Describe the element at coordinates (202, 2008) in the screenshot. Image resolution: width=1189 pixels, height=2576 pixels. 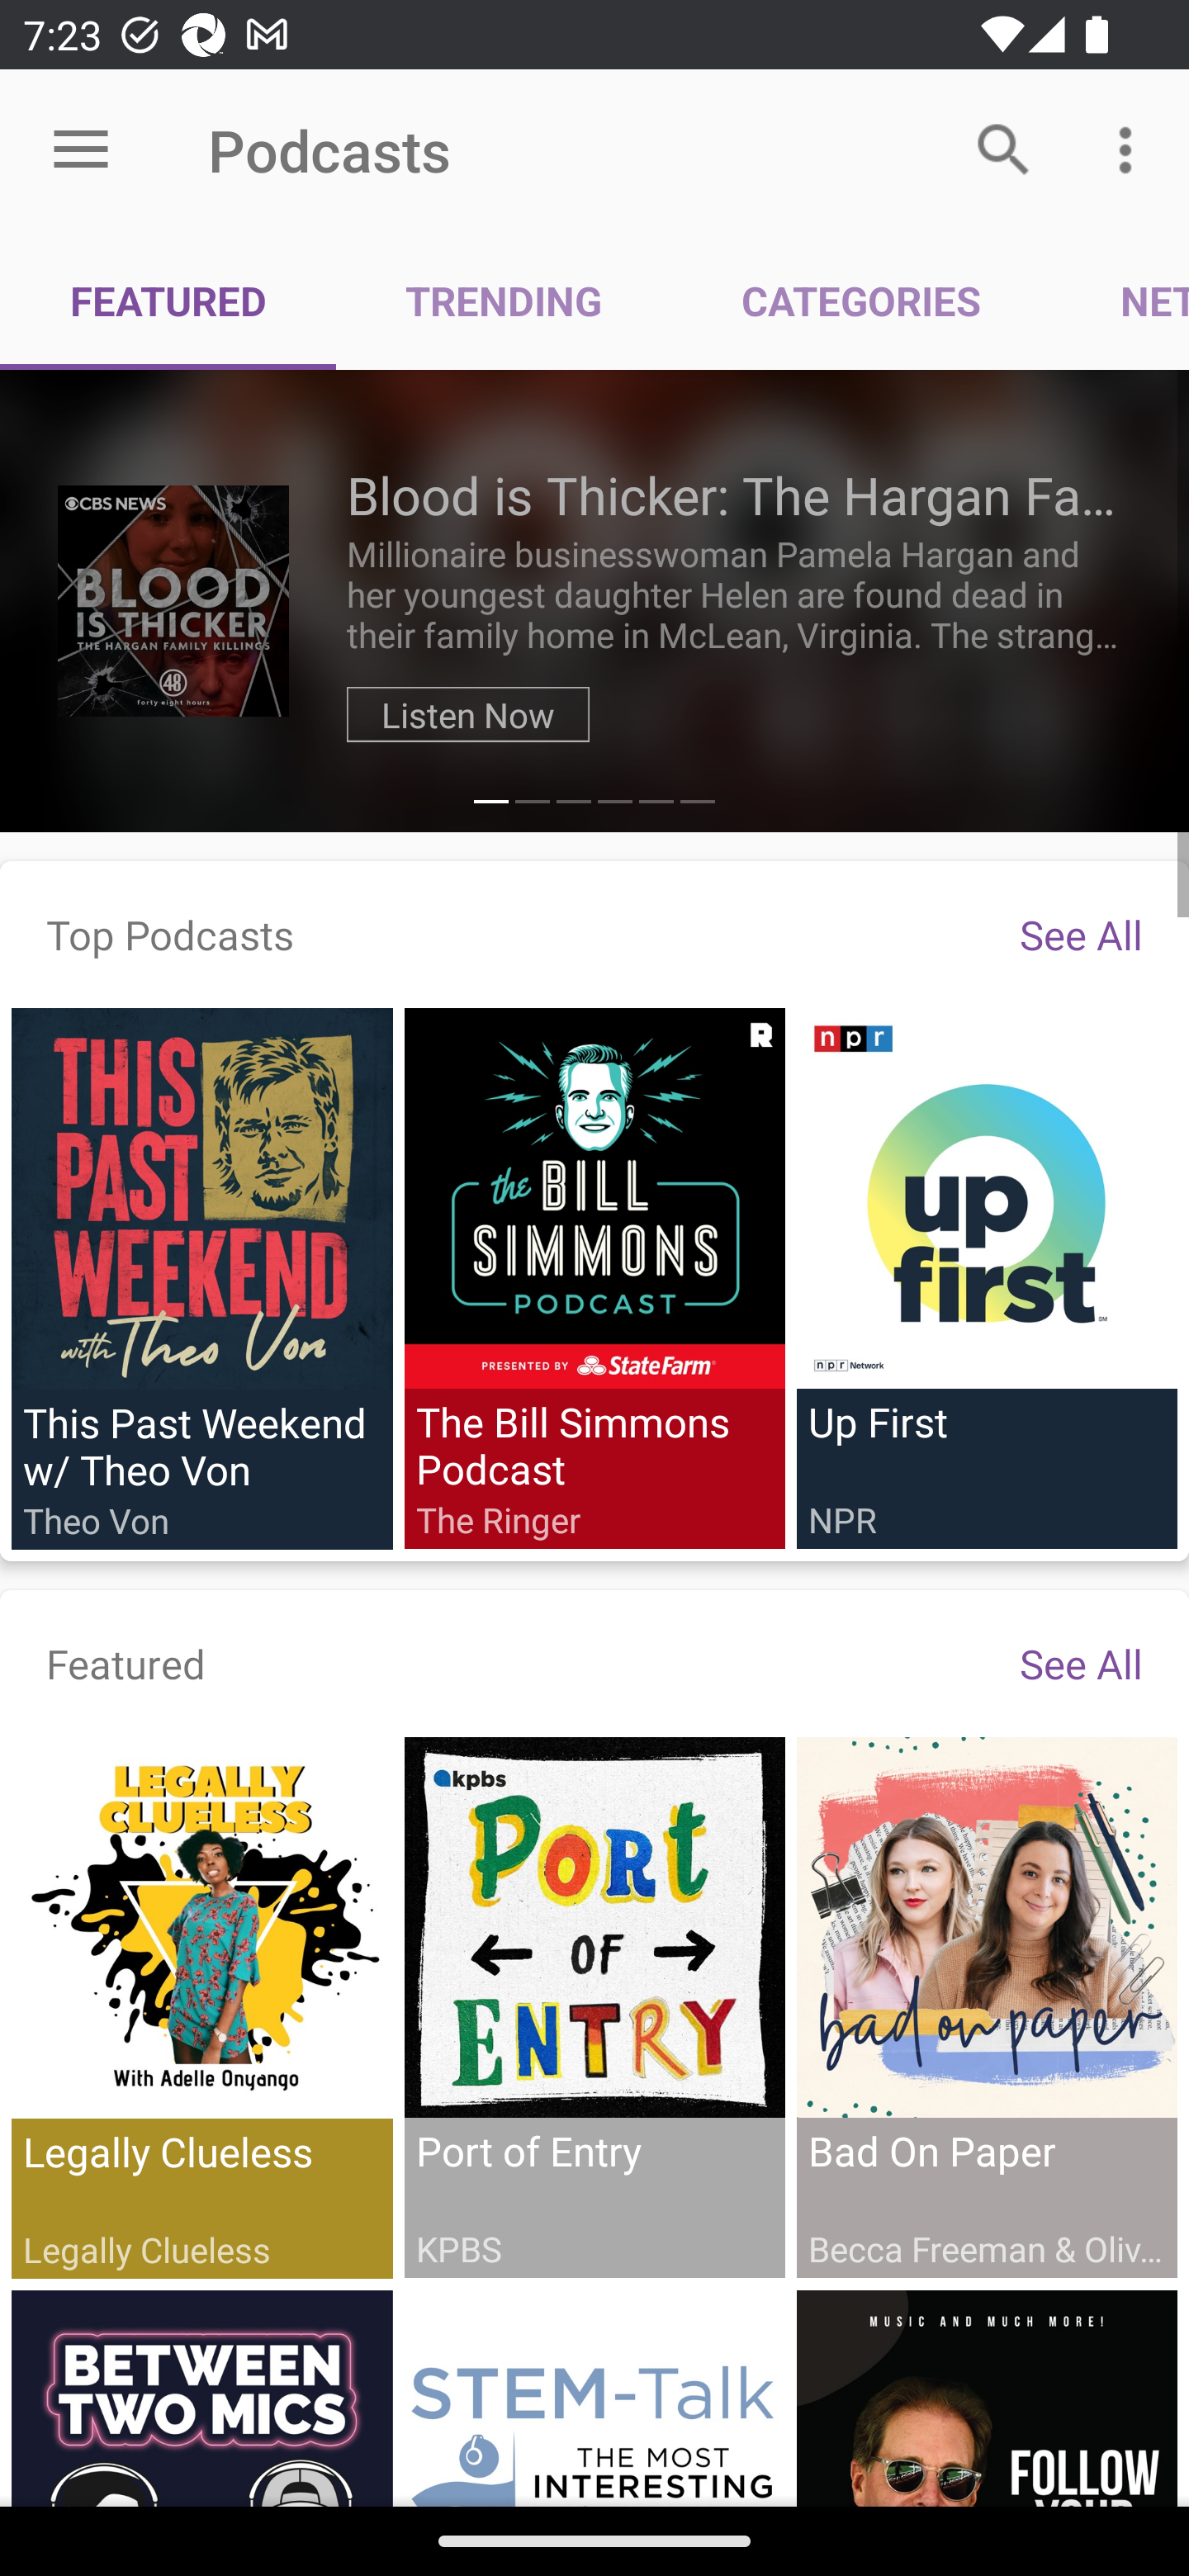
I see `Legally Clueless` at that location.